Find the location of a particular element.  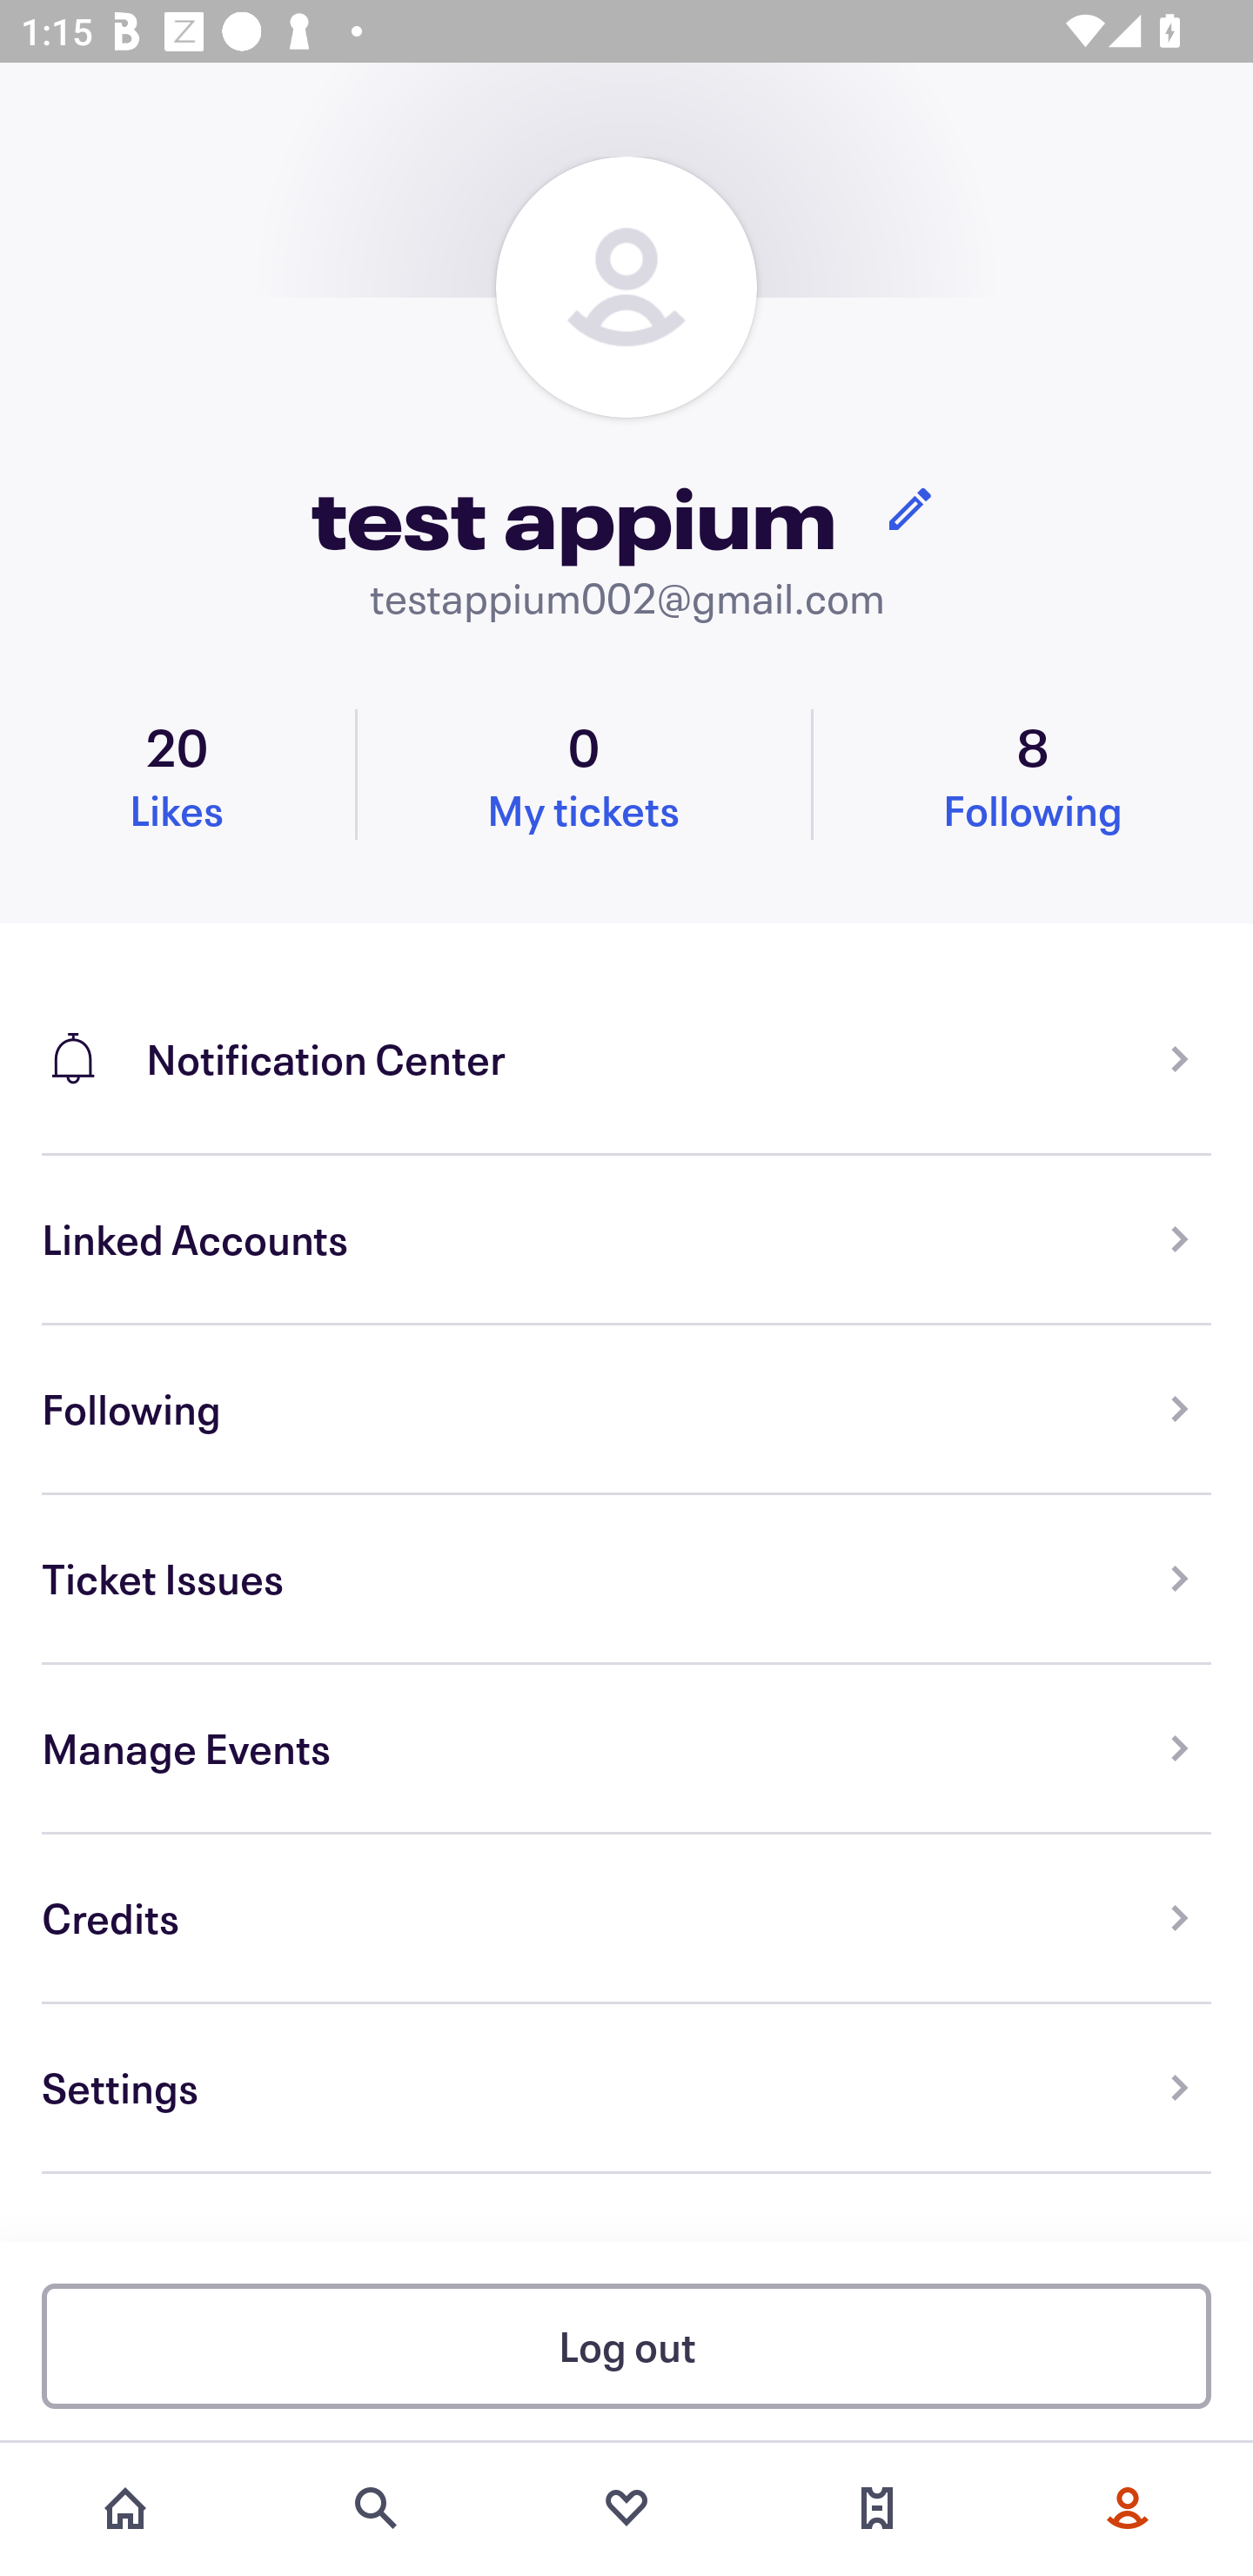

Manage Events is located at coordinates (626, 1749).